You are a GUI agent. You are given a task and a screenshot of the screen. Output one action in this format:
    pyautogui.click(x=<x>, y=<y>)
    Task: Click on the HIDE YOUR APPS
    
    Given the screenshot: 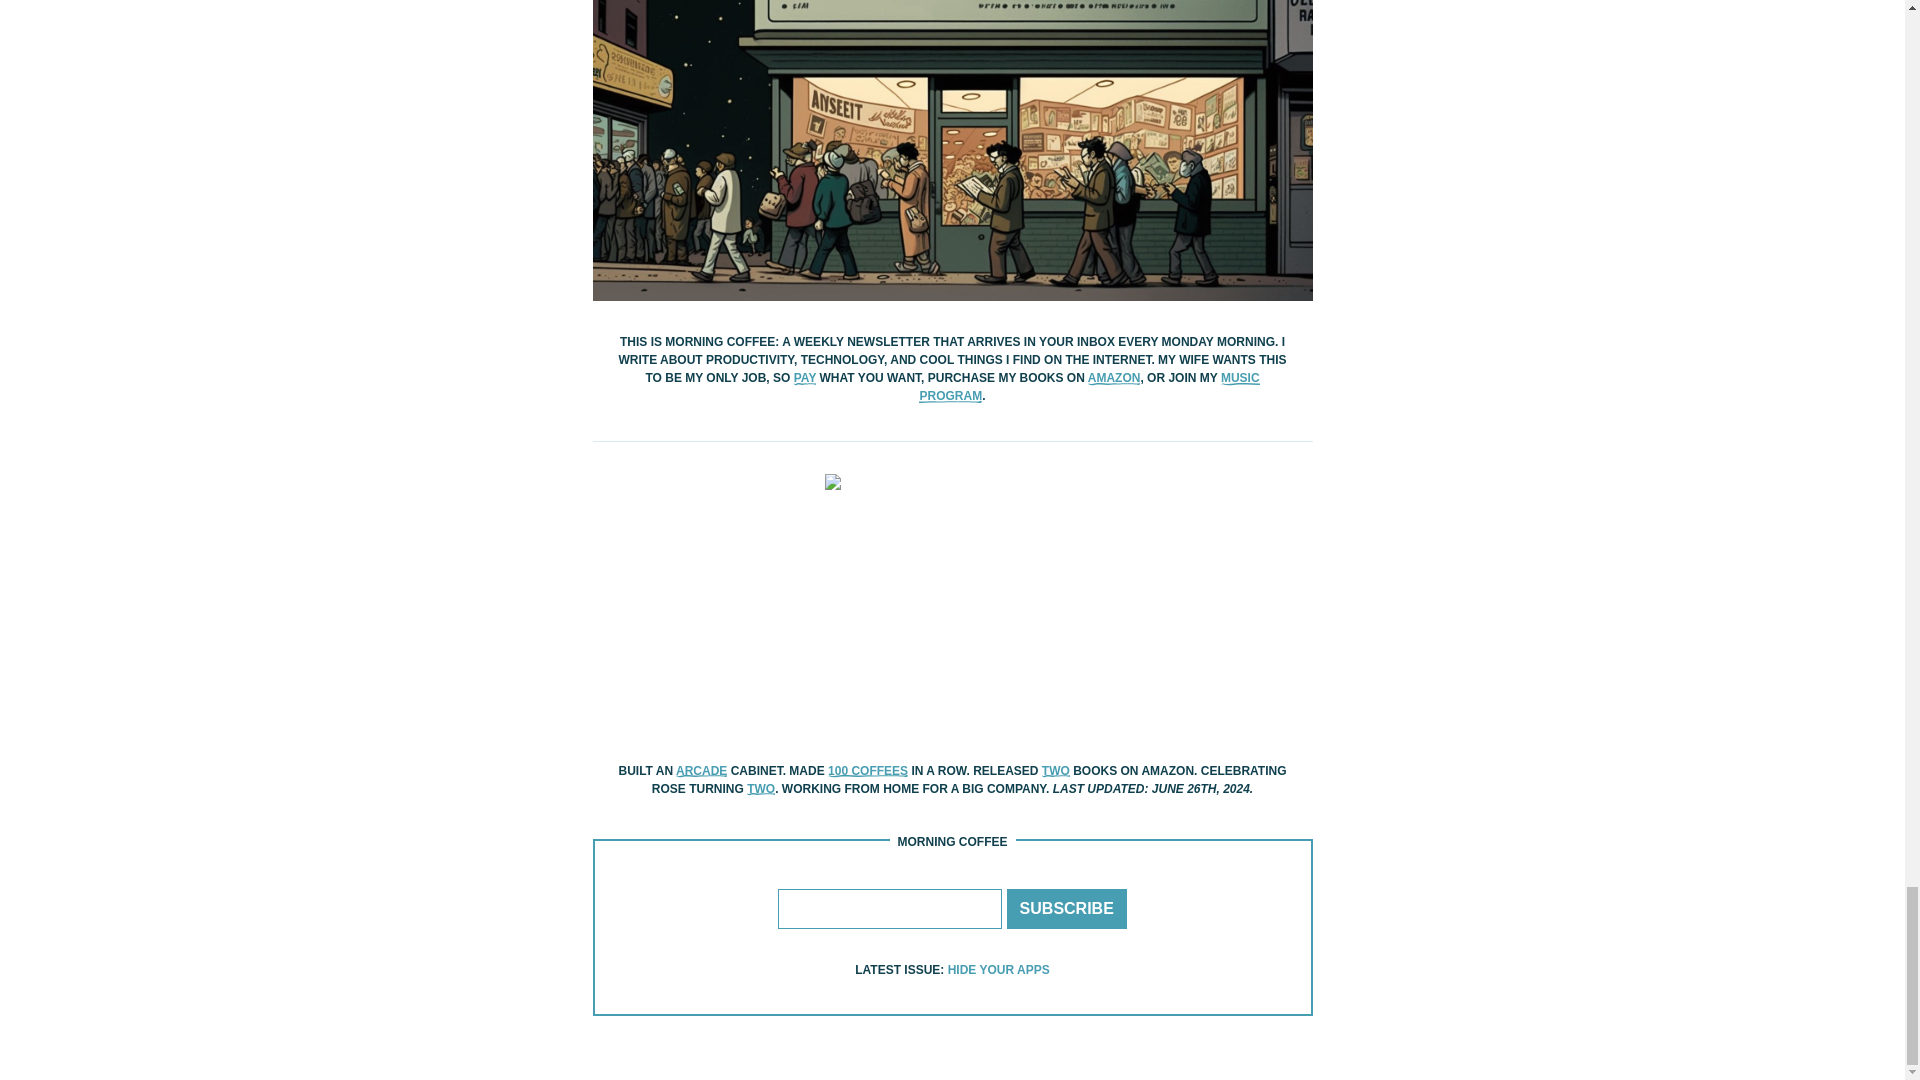 What is the action you would take?
    pyautogui.click(x=999, y=970)
    